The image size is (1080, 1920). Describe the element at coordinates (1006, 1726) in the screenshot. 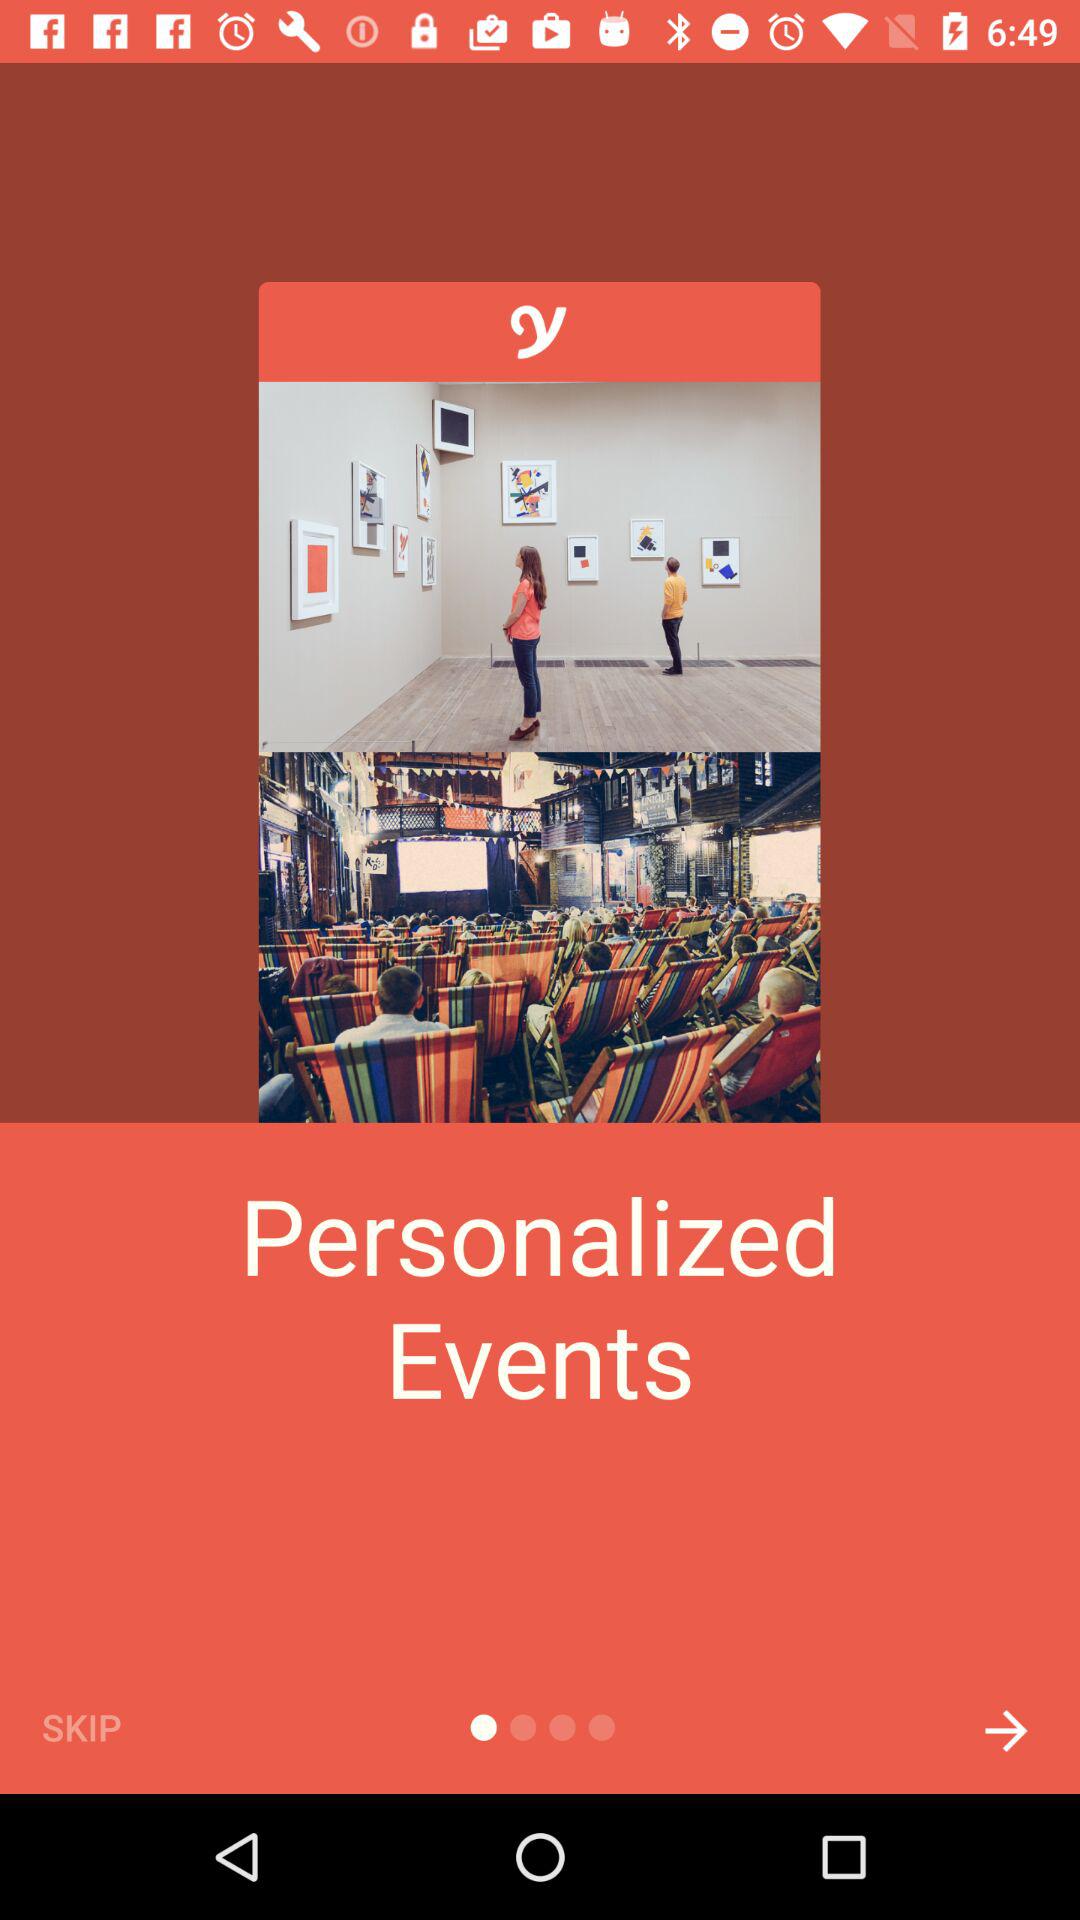

I see `go to next` at that location.